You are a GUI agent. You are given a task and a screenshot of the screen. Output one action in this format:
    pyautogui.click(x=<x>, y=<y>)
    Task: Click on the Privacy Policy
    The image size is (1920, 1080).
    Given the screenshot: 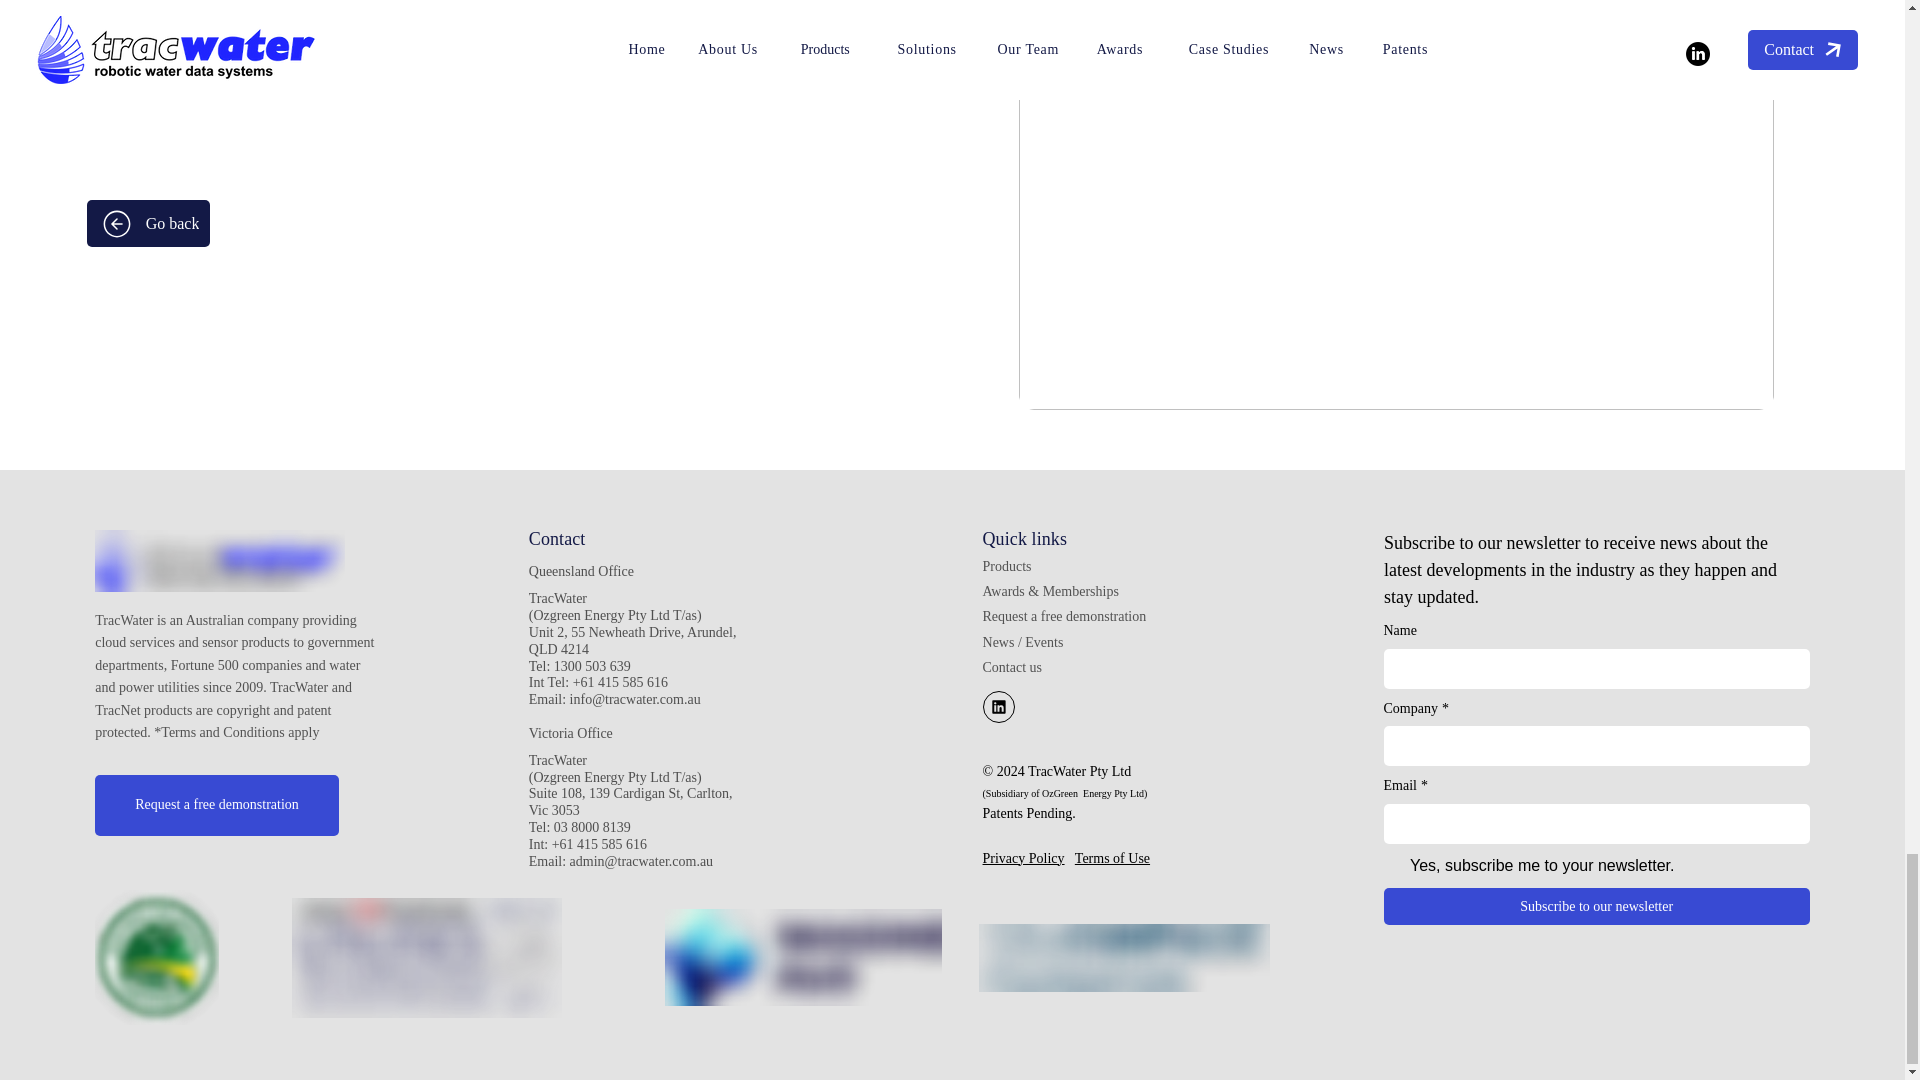 What is the action you would take?
    pyautogui.click(x=1024, y=858)
    